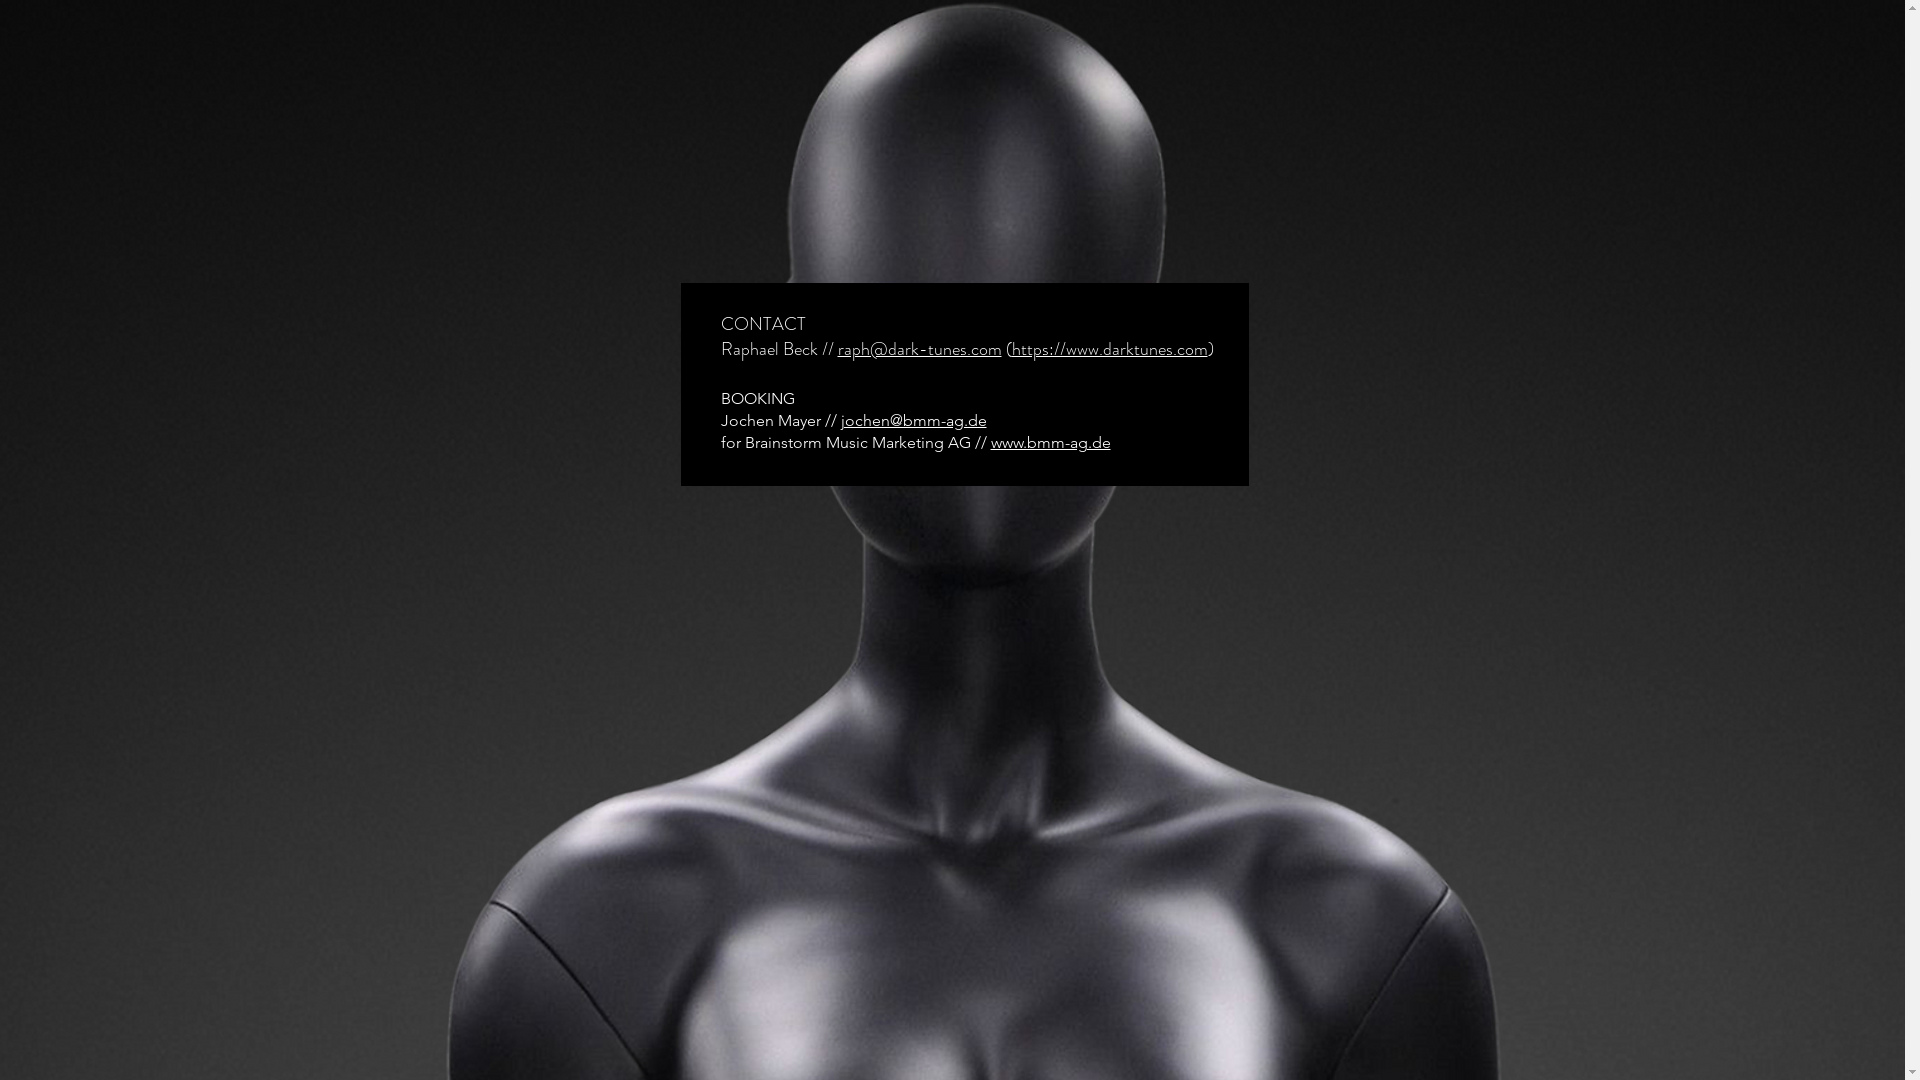  I want to click on https://www.darktunes.com, so click(1110, 349).